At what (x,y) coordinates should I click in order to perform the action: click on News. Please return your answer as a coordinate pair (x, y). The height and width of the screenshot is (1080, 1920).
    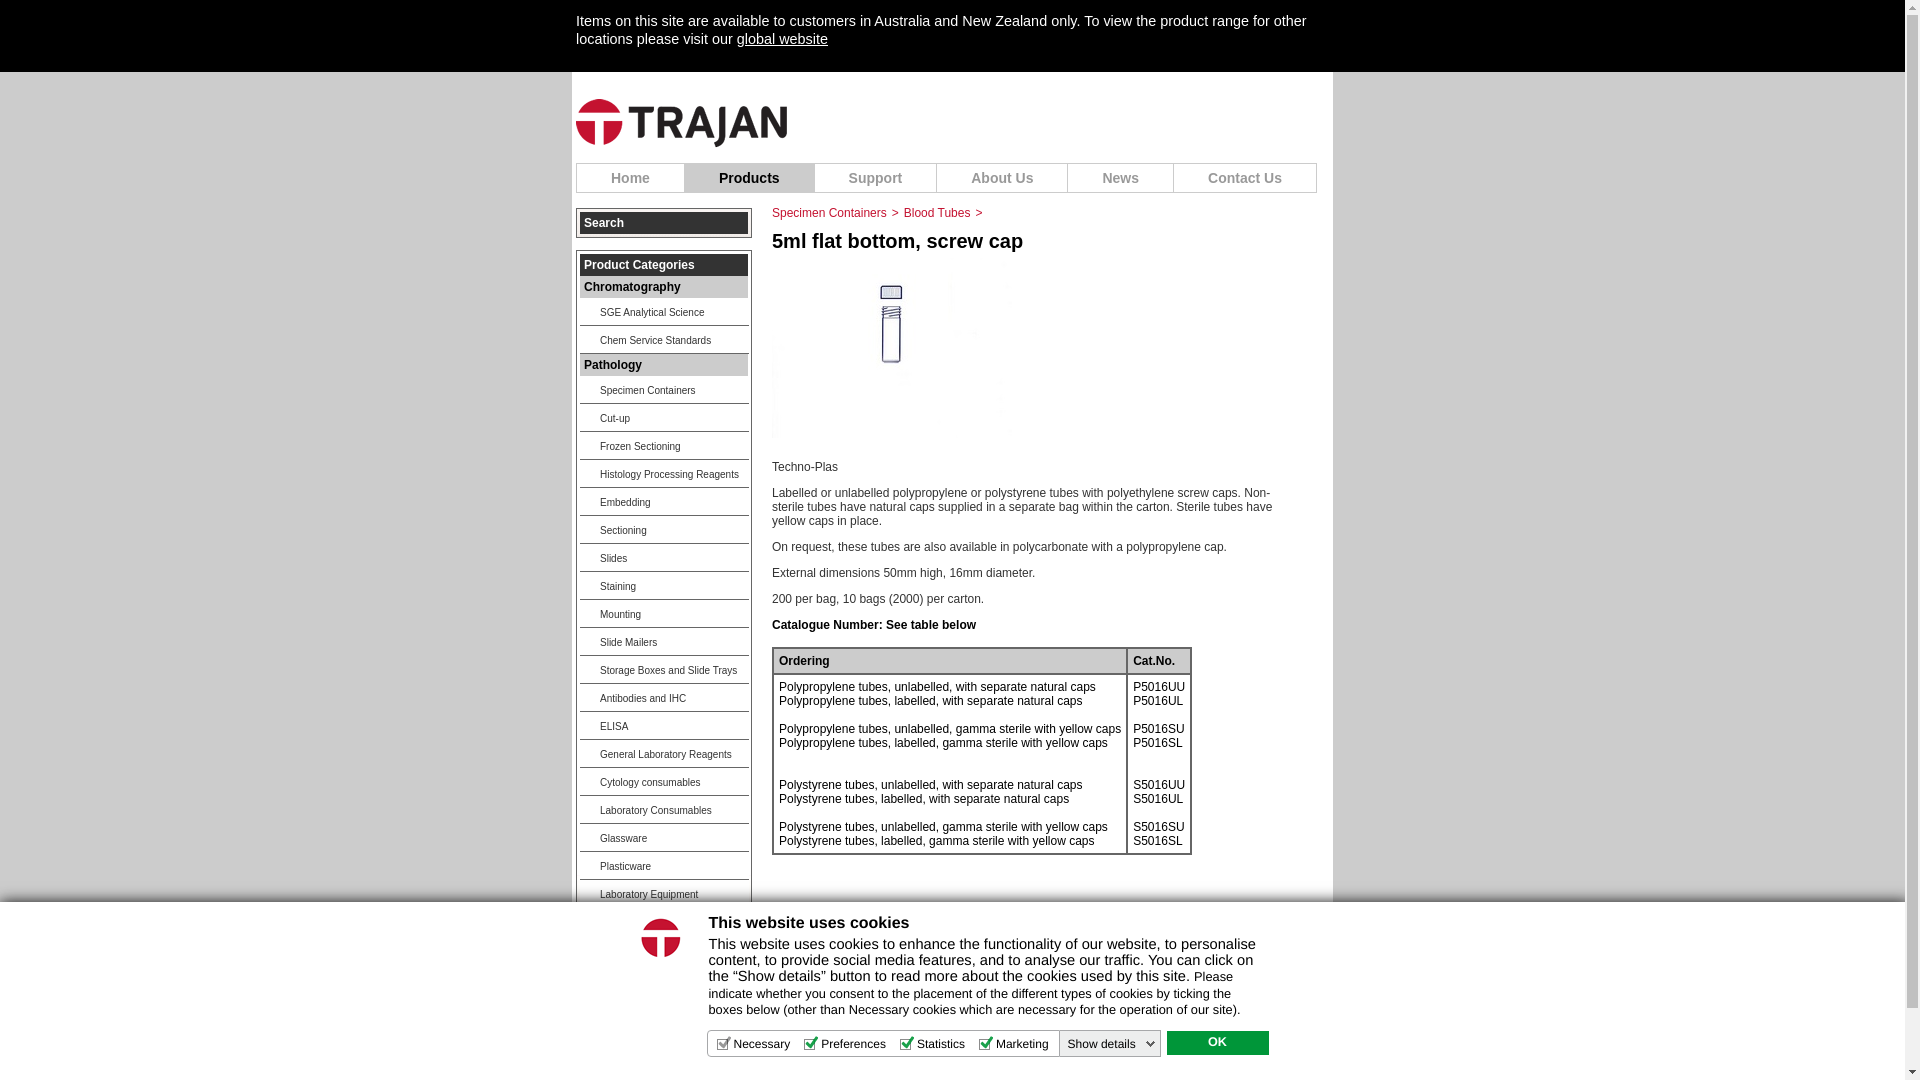
    Looking at the image, I should click on (1121, 178).